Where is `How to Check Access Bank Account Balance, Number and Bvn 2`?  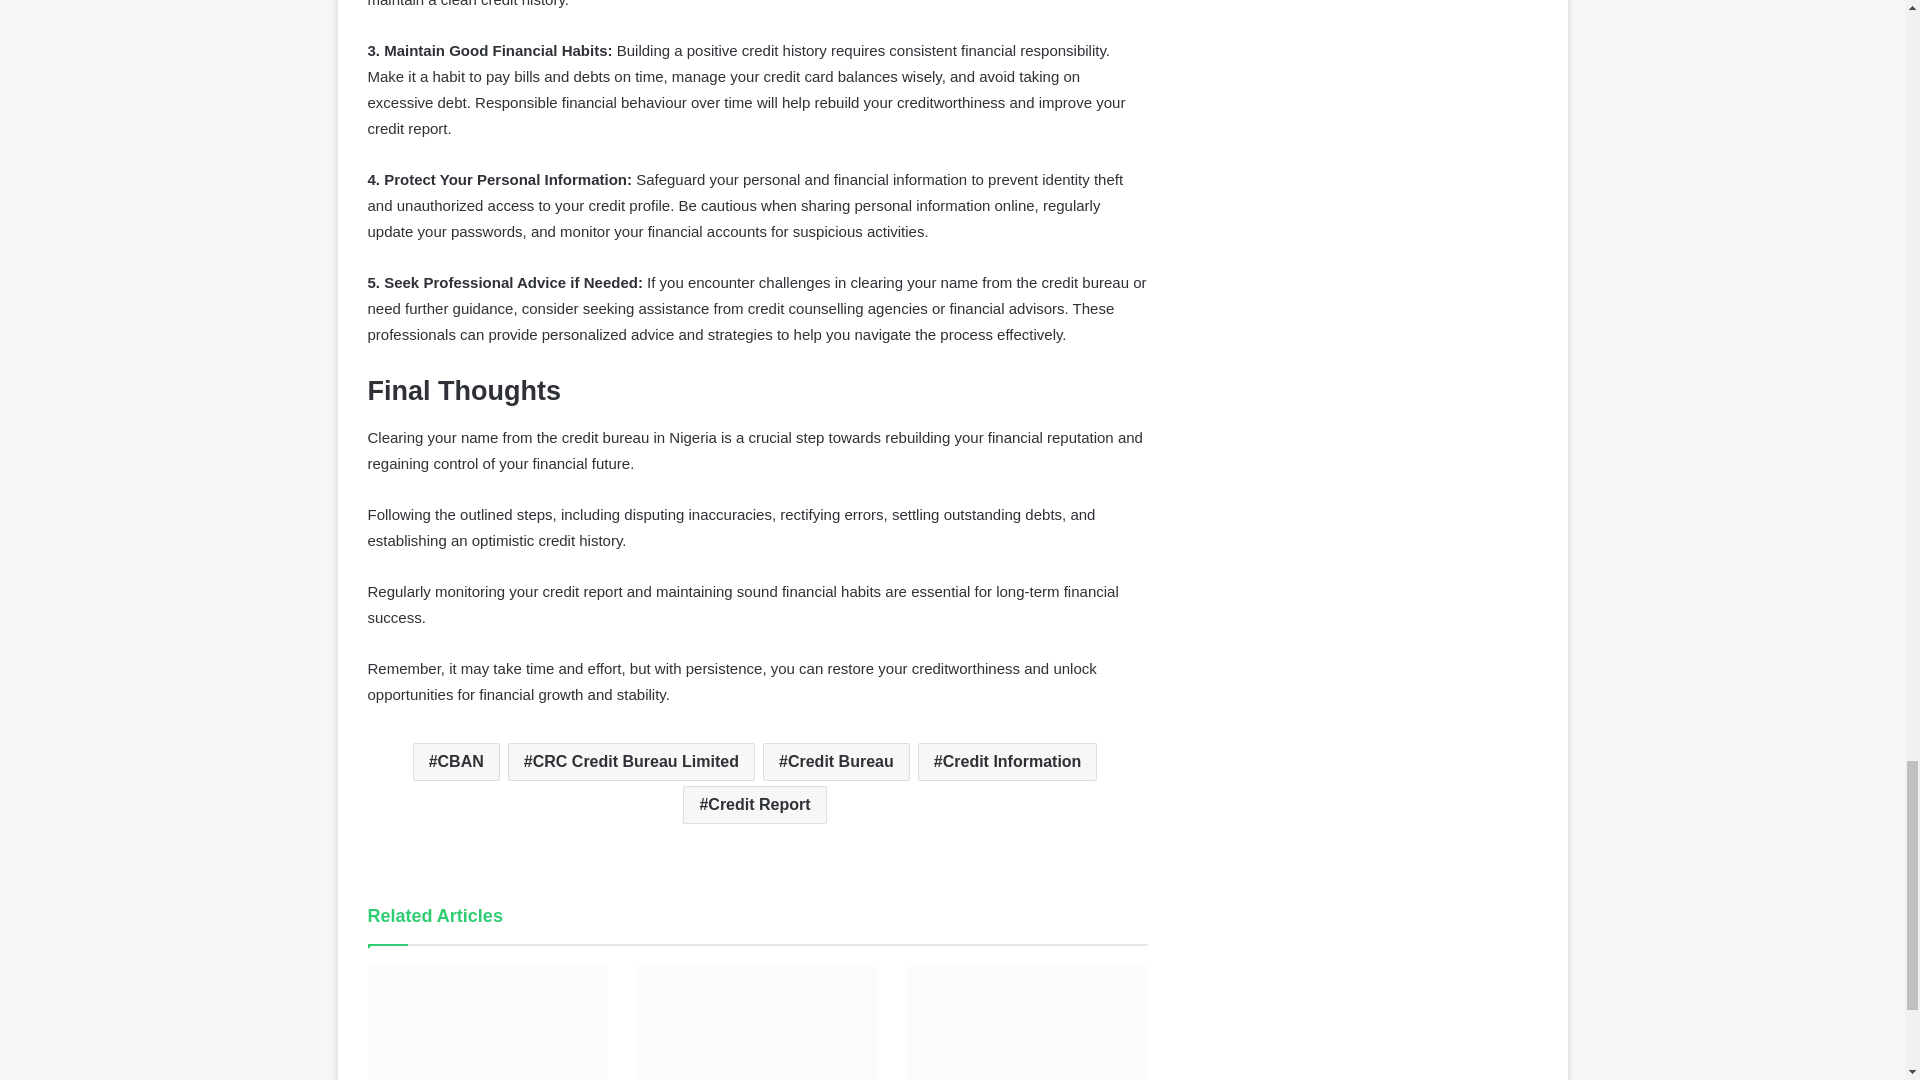
How to Check Access Bank Account Balance, Number and Bvn 2 is located at coordinates (757, 1022).